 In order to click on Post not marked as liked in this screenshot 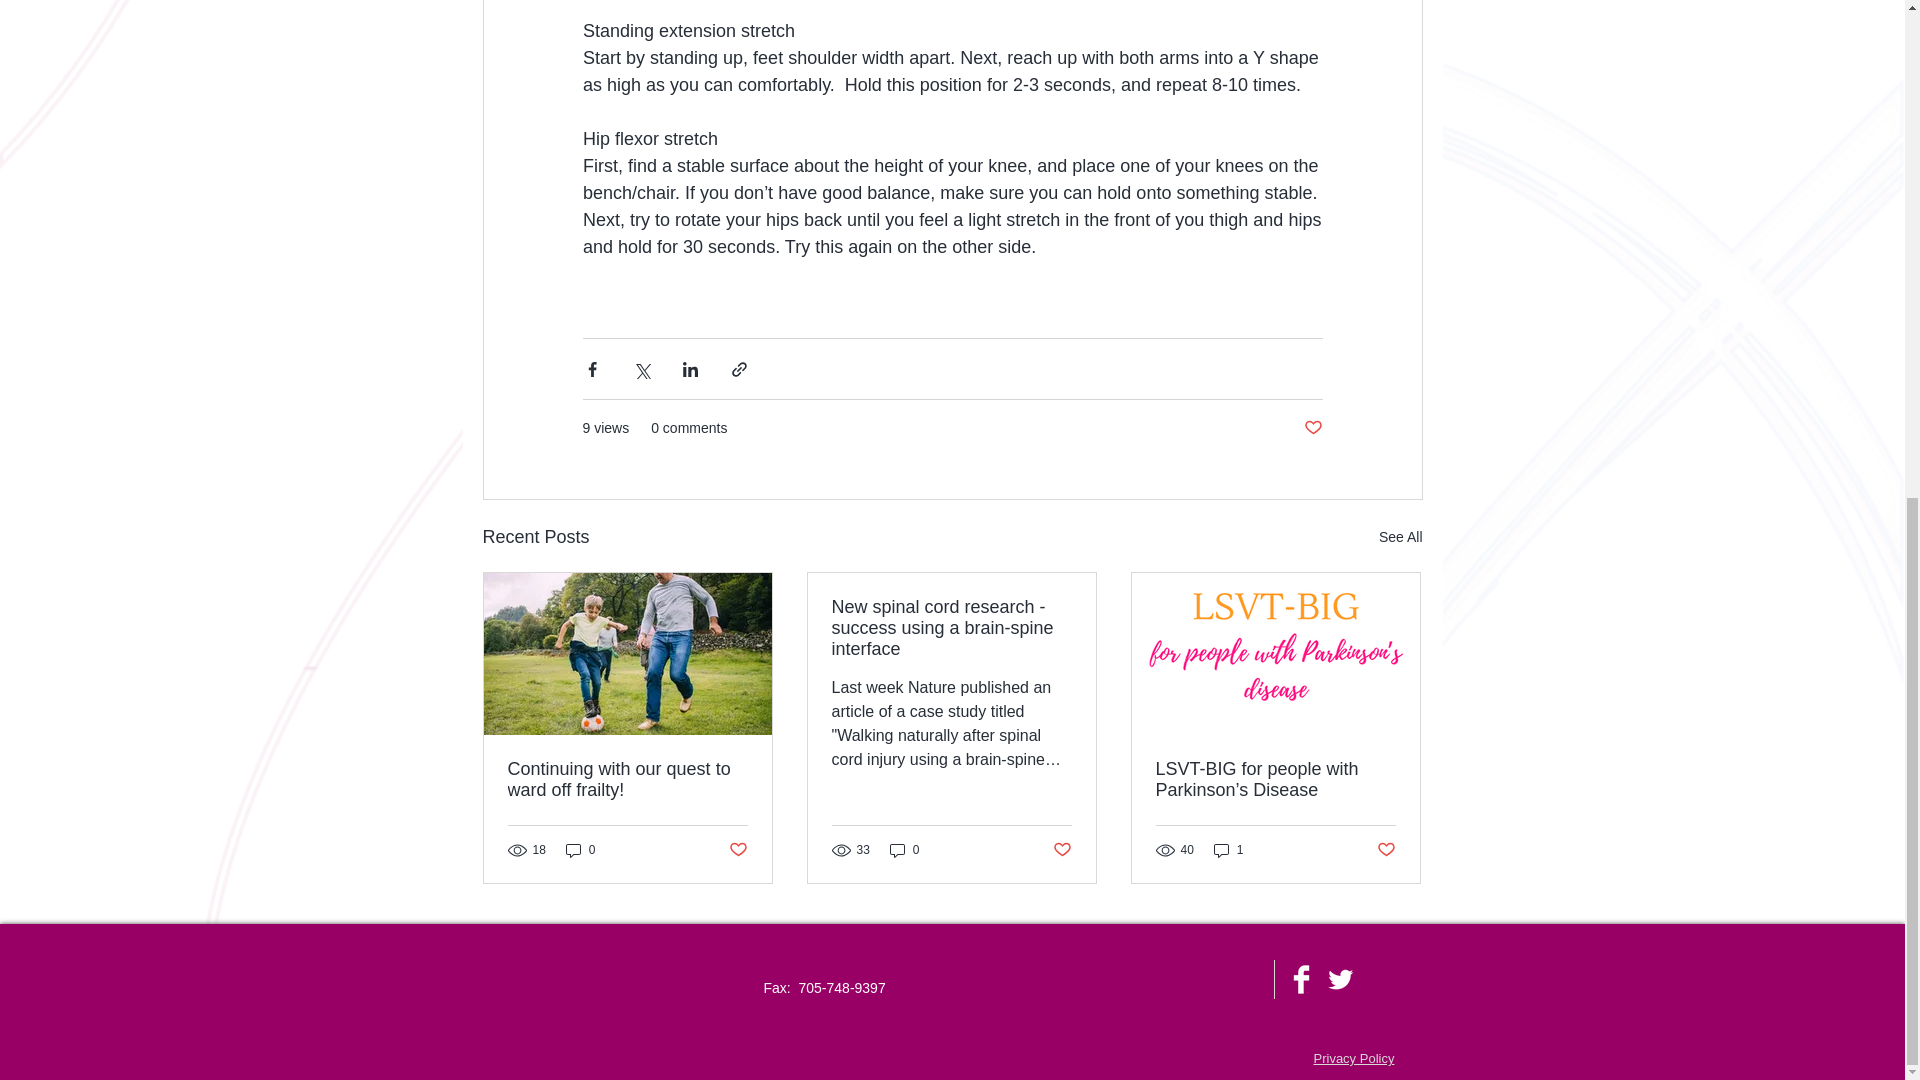, I will do `click(1062, 849)`.